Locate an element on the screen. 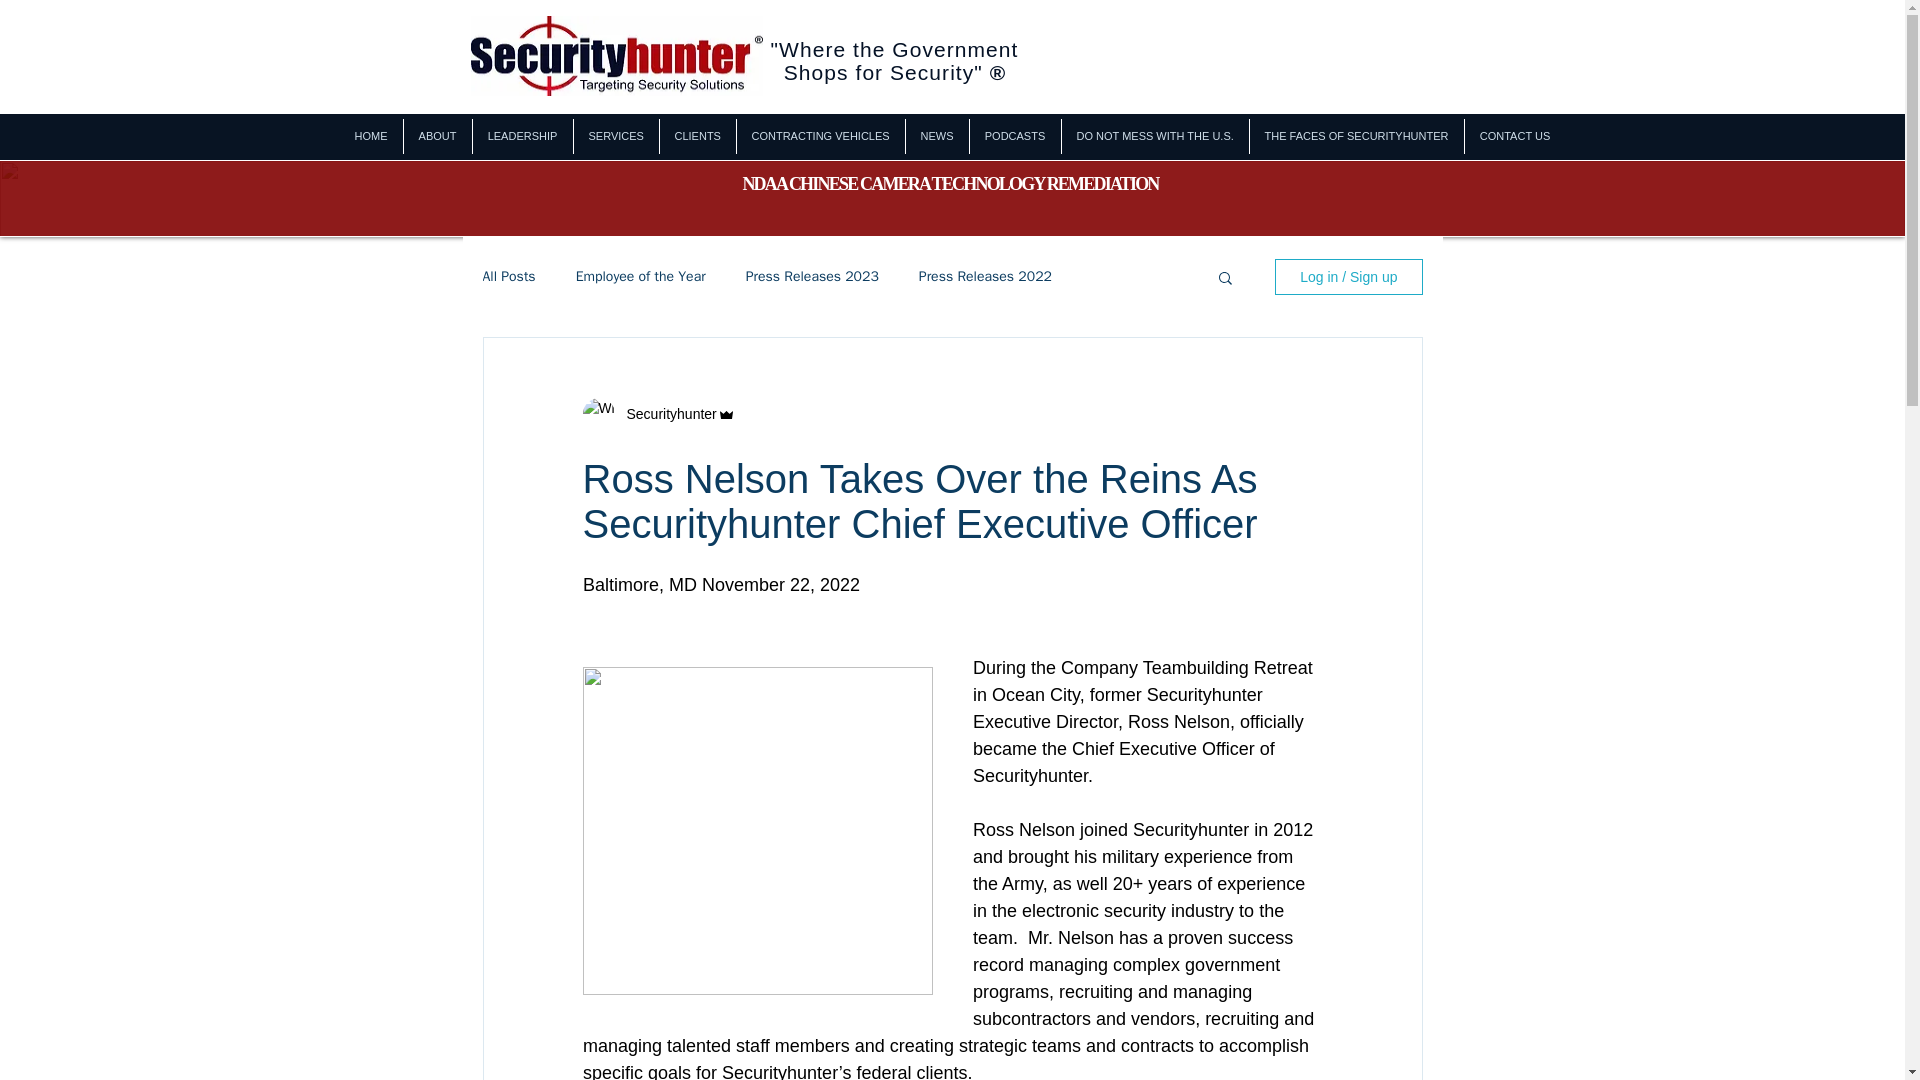 This screenshot has height=1080, width=1920. Press Releases 2023 is located at coordinates (812, 276).